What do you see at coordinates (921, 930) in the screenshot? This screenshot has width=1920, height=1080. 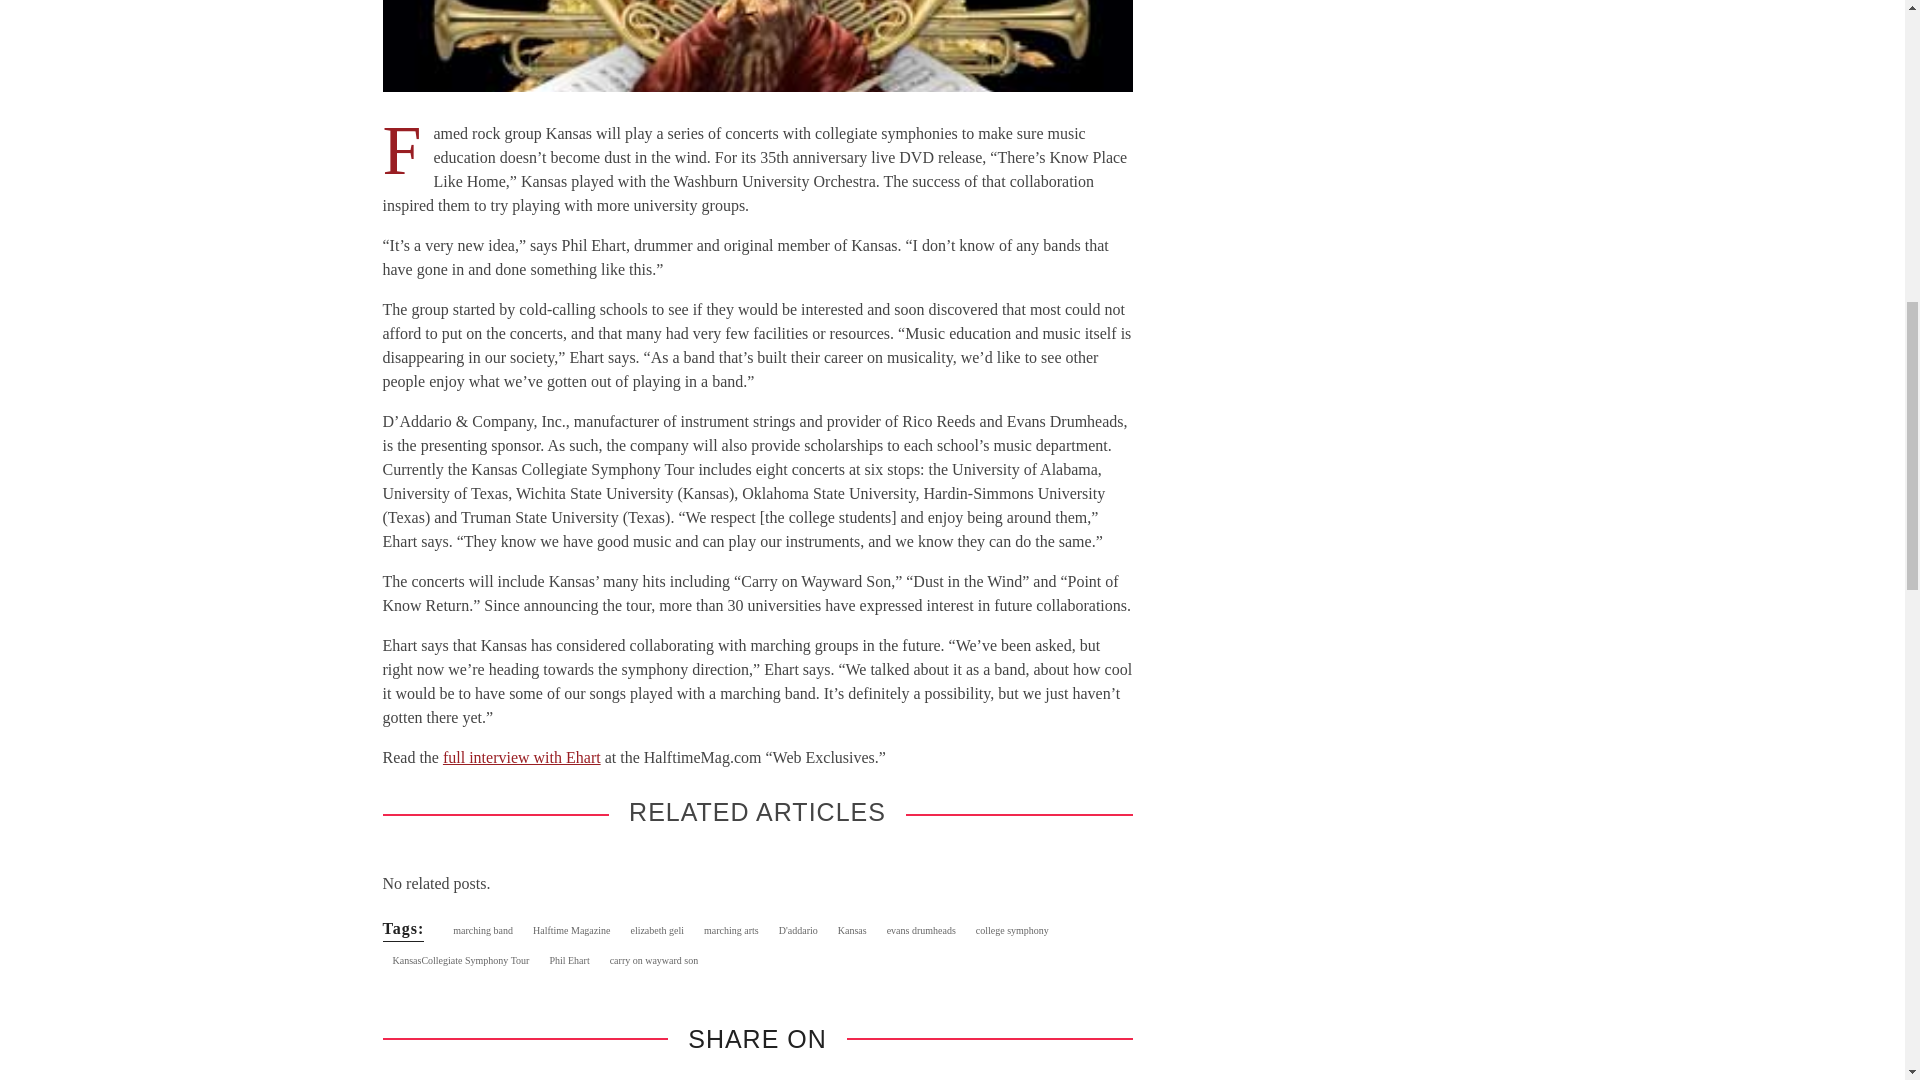 I see `View all posts tagged evans drumheads` at bounding box center [921, 930].